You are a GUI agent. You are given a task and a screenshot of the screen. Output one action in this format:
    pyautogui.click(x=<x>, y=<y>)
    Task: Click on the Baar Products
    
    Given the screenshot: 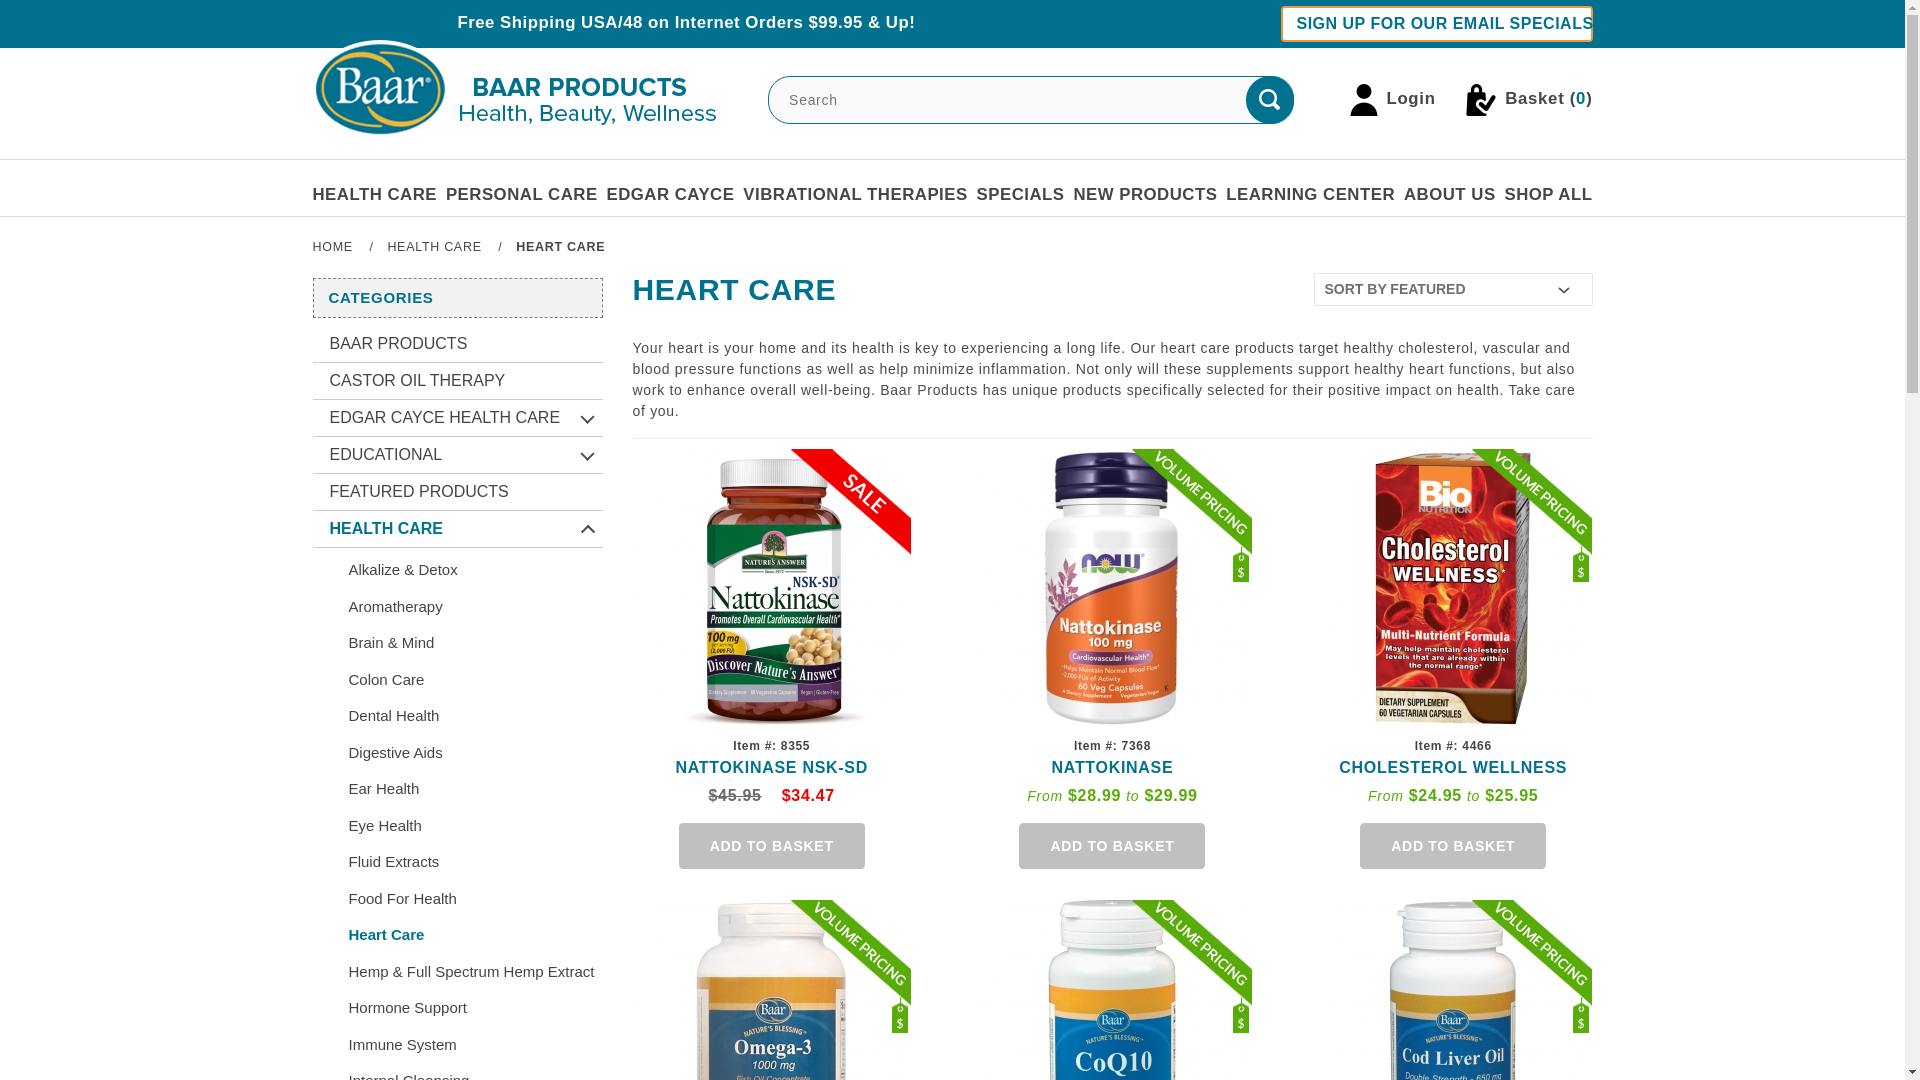 What is the action you would take?
    pyautogui.click(x=399, y=350)
    